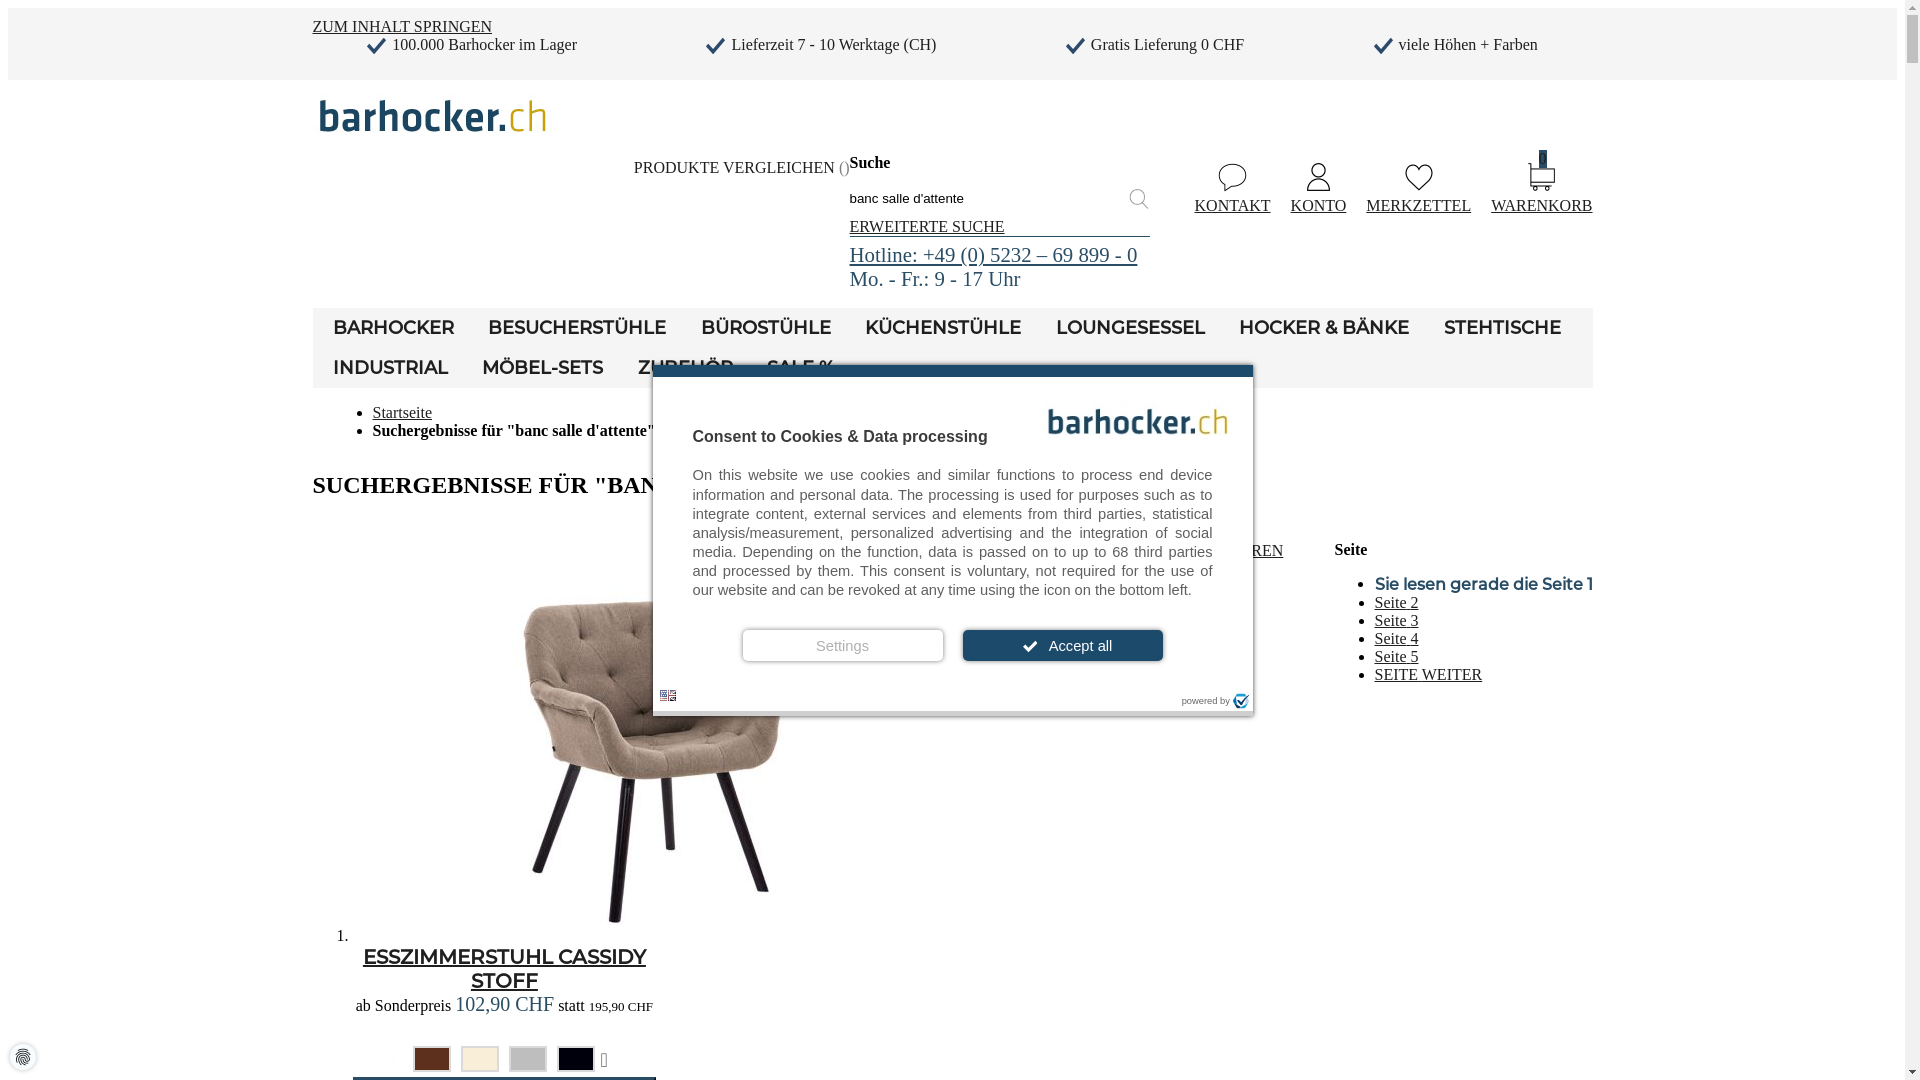 The height and width of the screenshot is (1080, 1920). Describe the element at coordinates (402, 412) in the screenshot. I see `Startseite` at that location.